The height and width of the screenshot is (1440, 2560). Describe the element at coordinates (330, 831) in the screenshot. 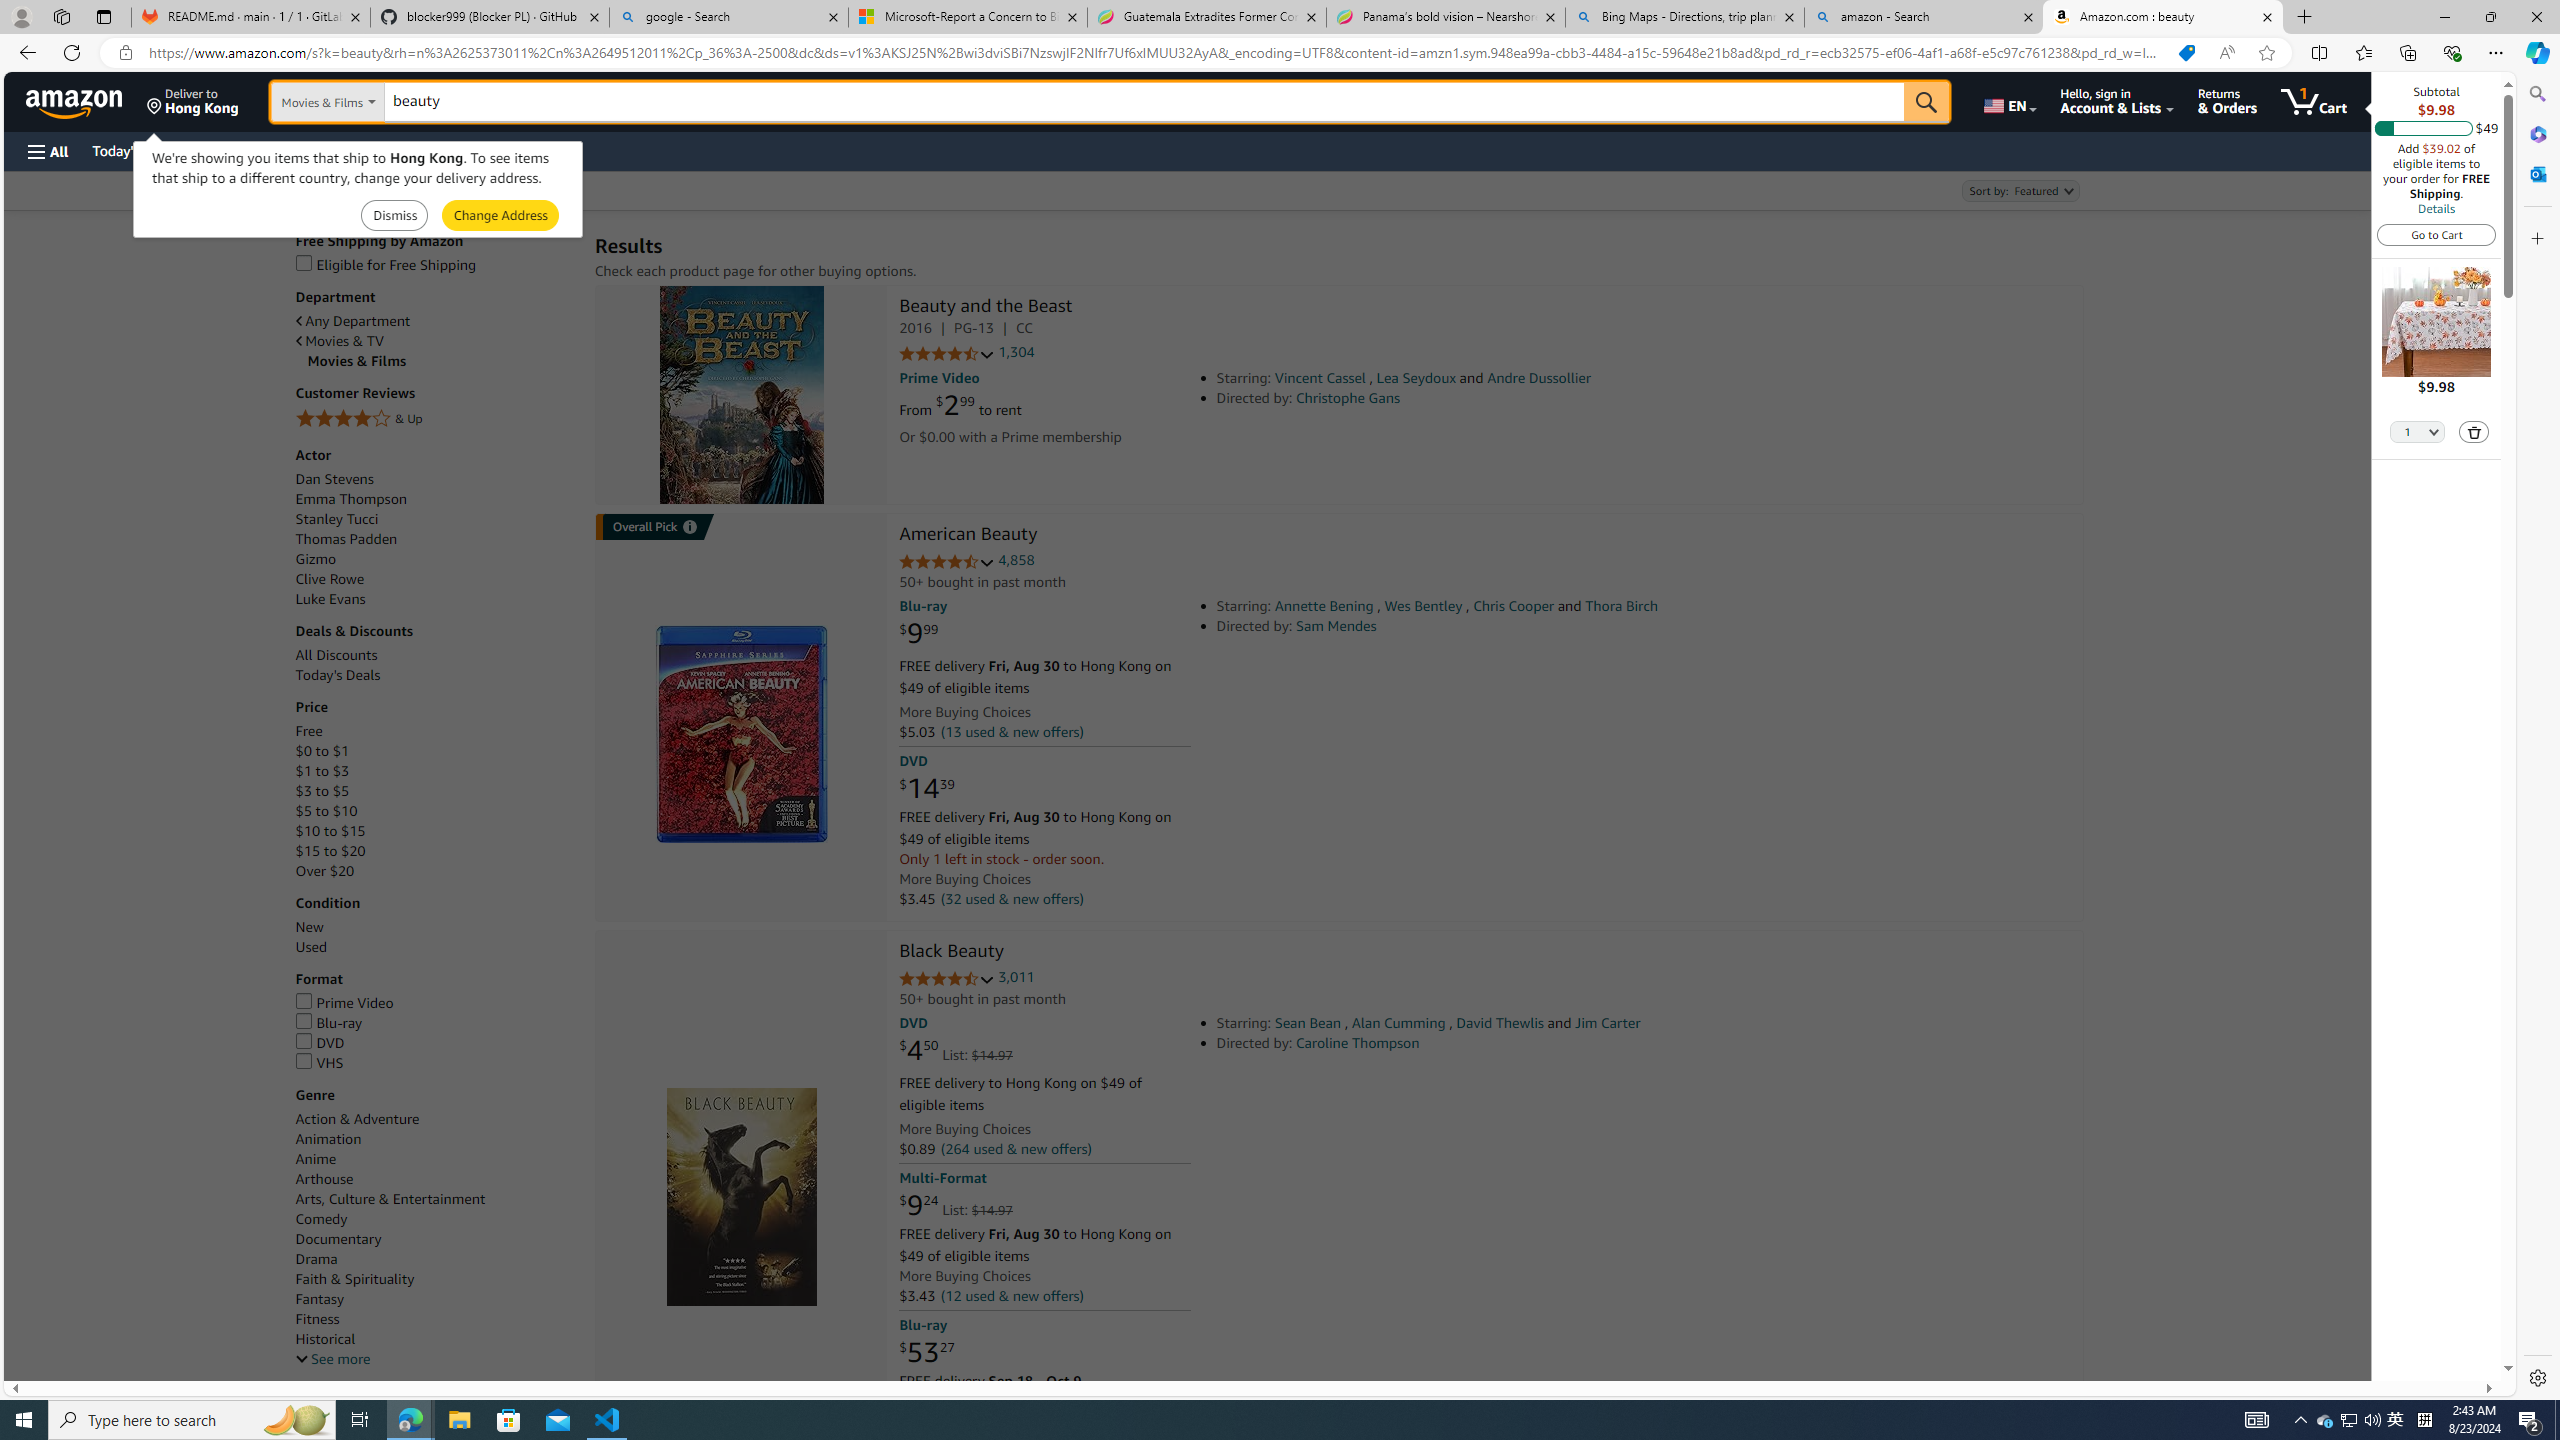

I see `$10 to $15` at that location.